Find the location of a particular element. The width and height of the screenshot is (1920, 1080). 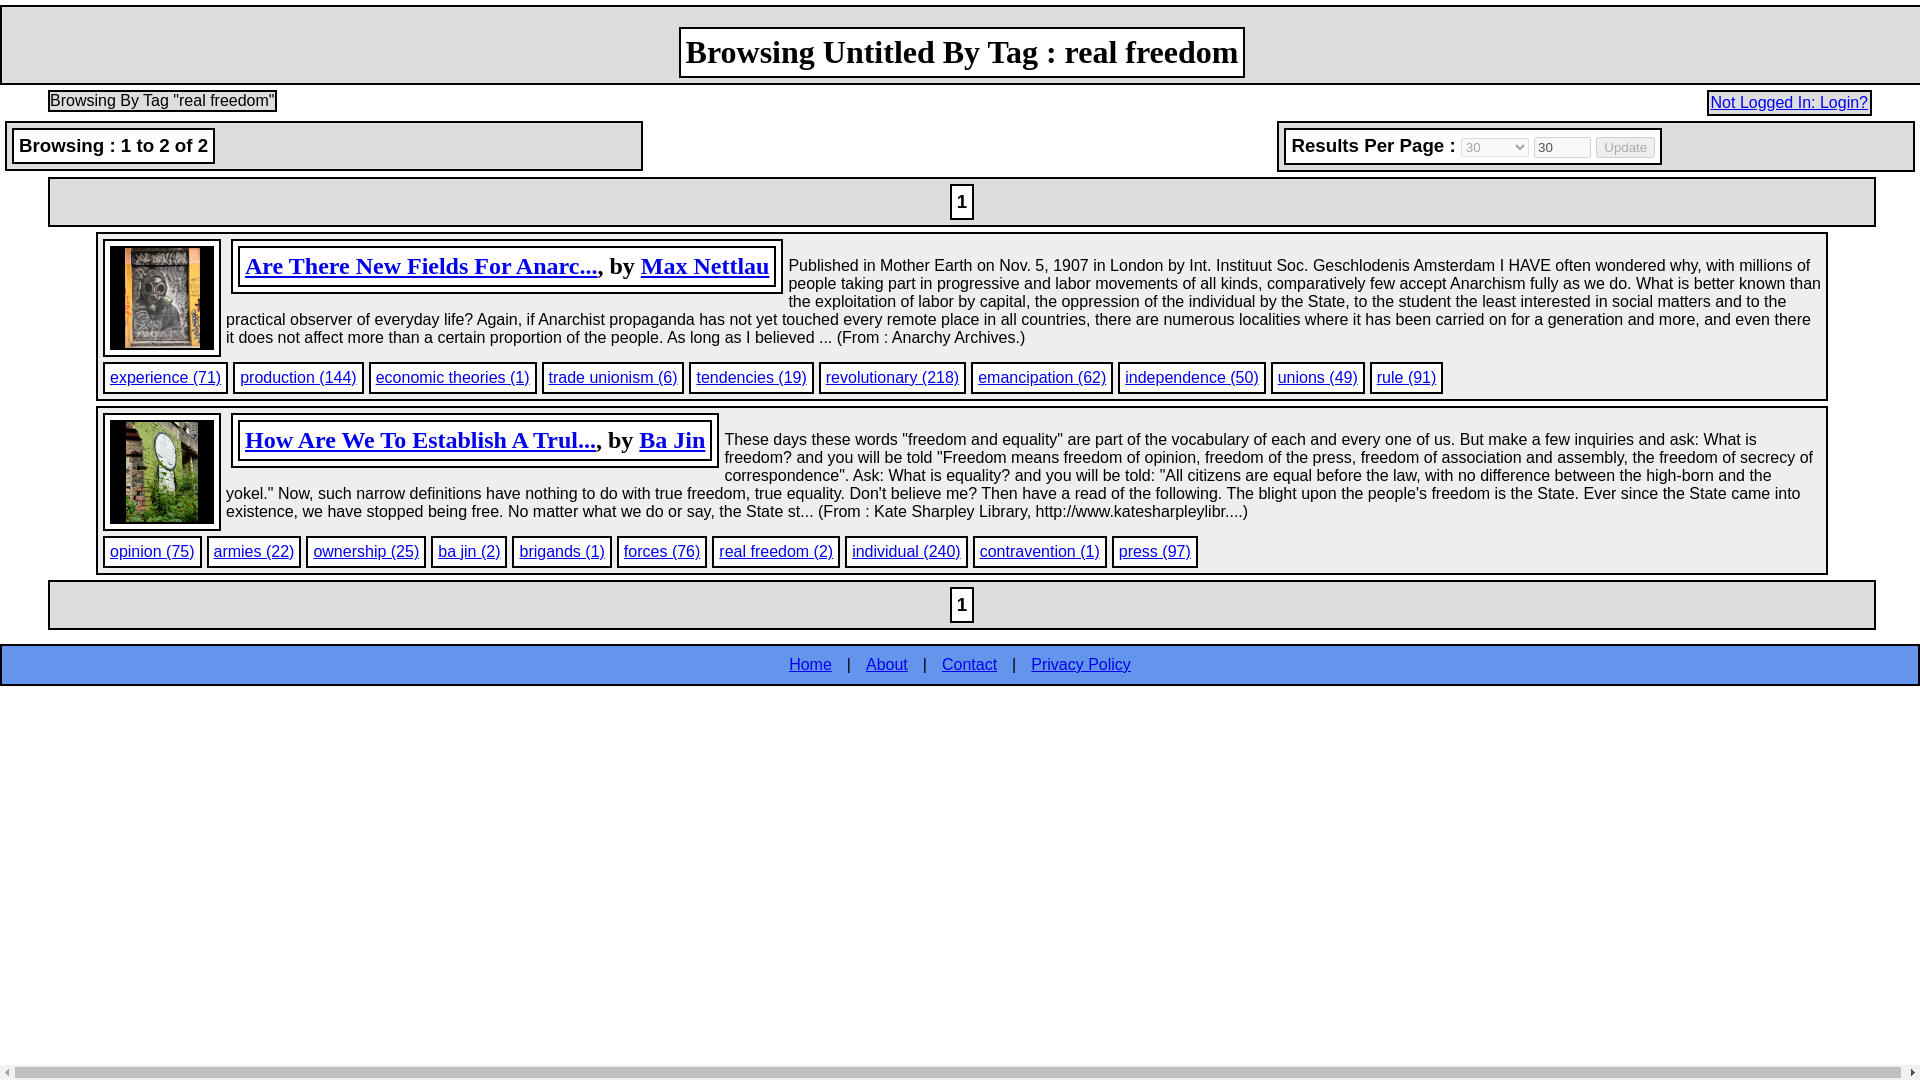

Navigate to another page of results by using these links. is located at coordinates (962, 604).